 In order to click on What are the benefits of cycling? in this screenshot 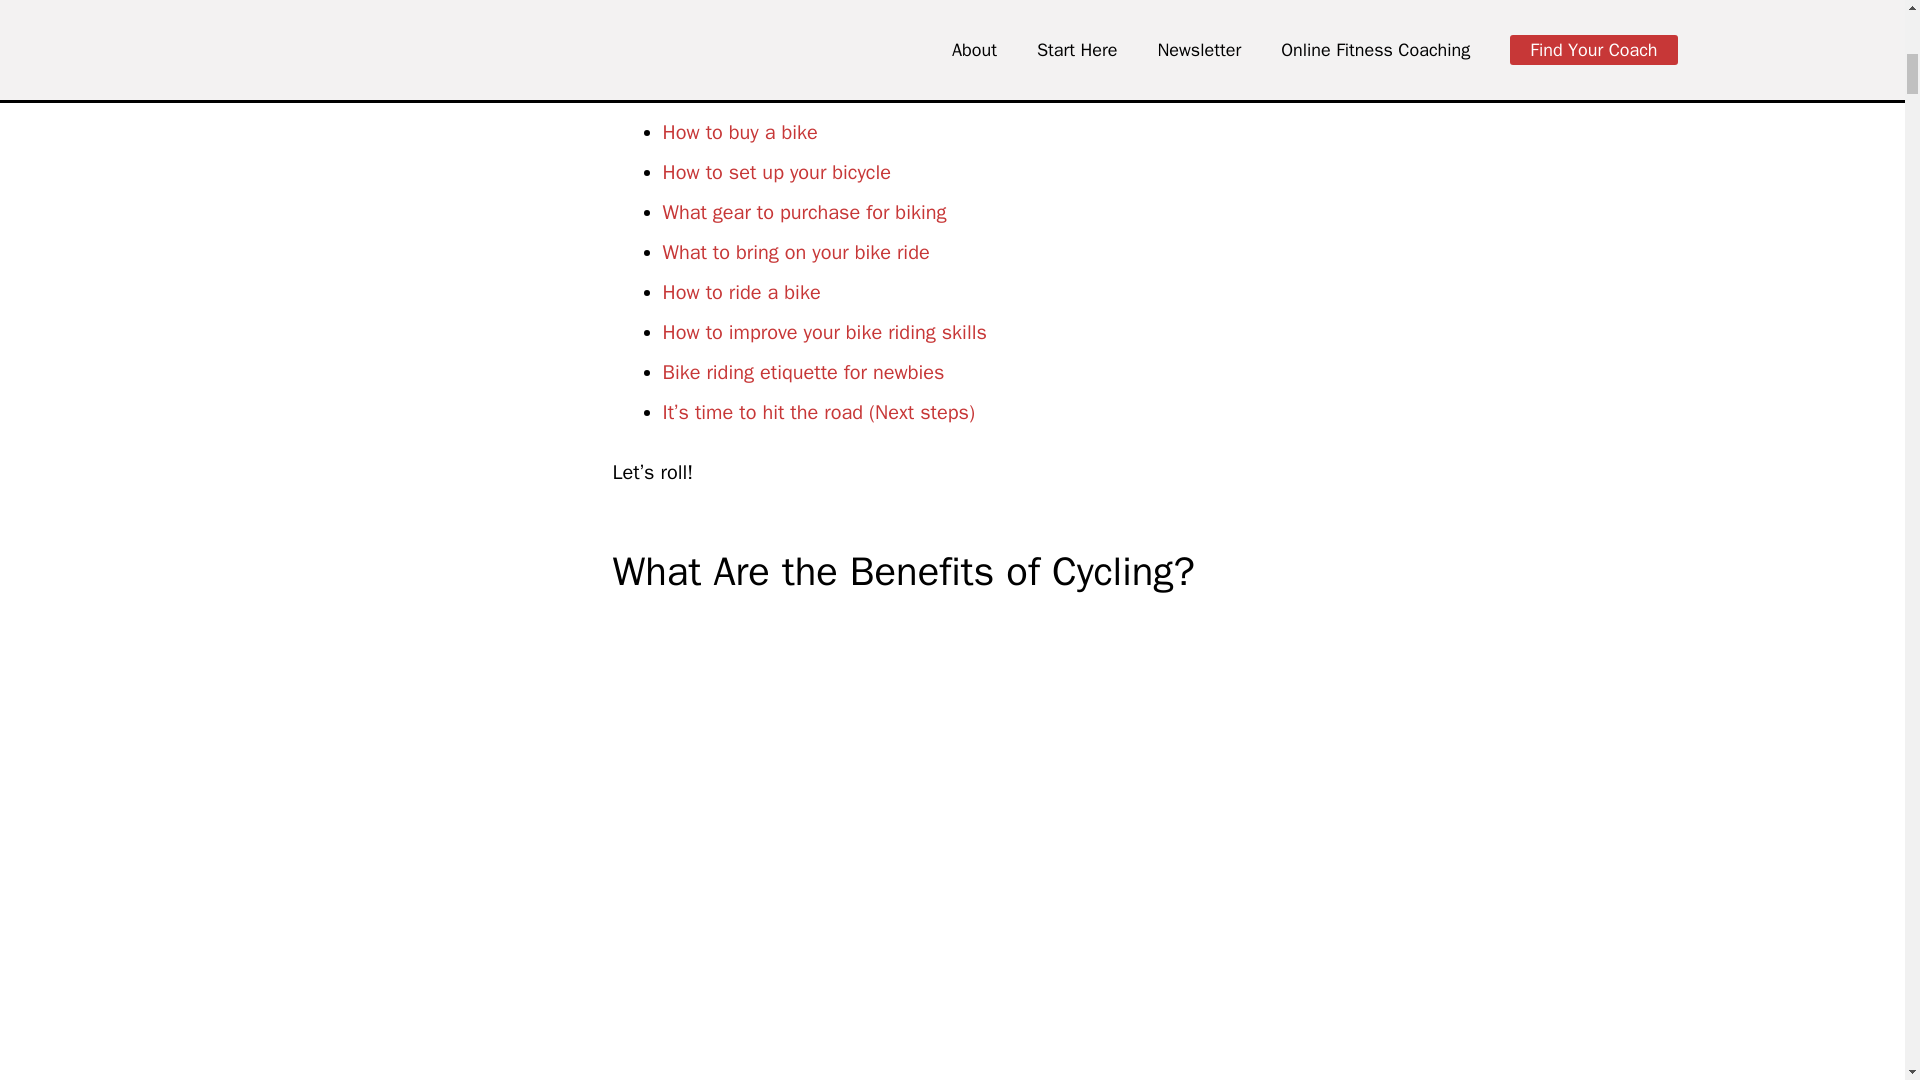, I will do `click(805, 52)`.